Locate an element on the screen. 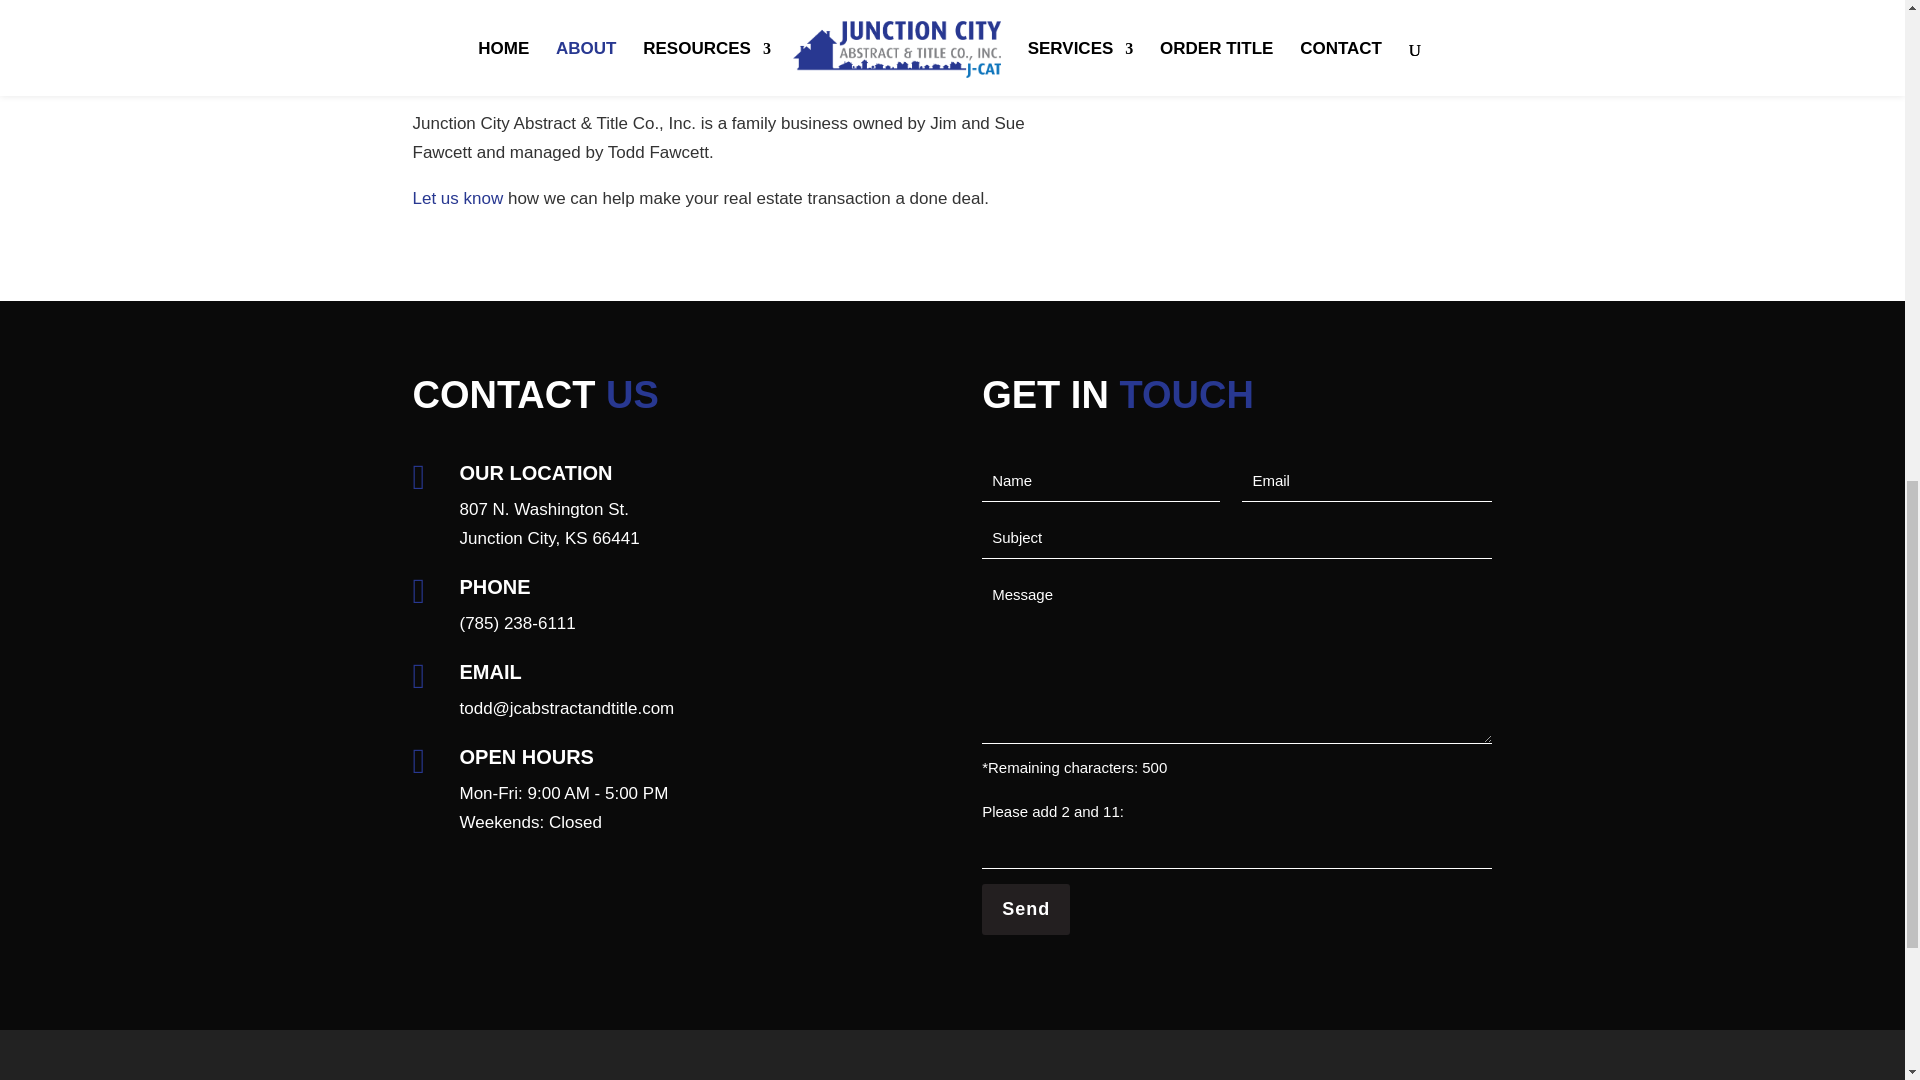 Image resolution: width=1920 pixels, height=1080 pixels. Email Us is located at coordinates (1025, 910).